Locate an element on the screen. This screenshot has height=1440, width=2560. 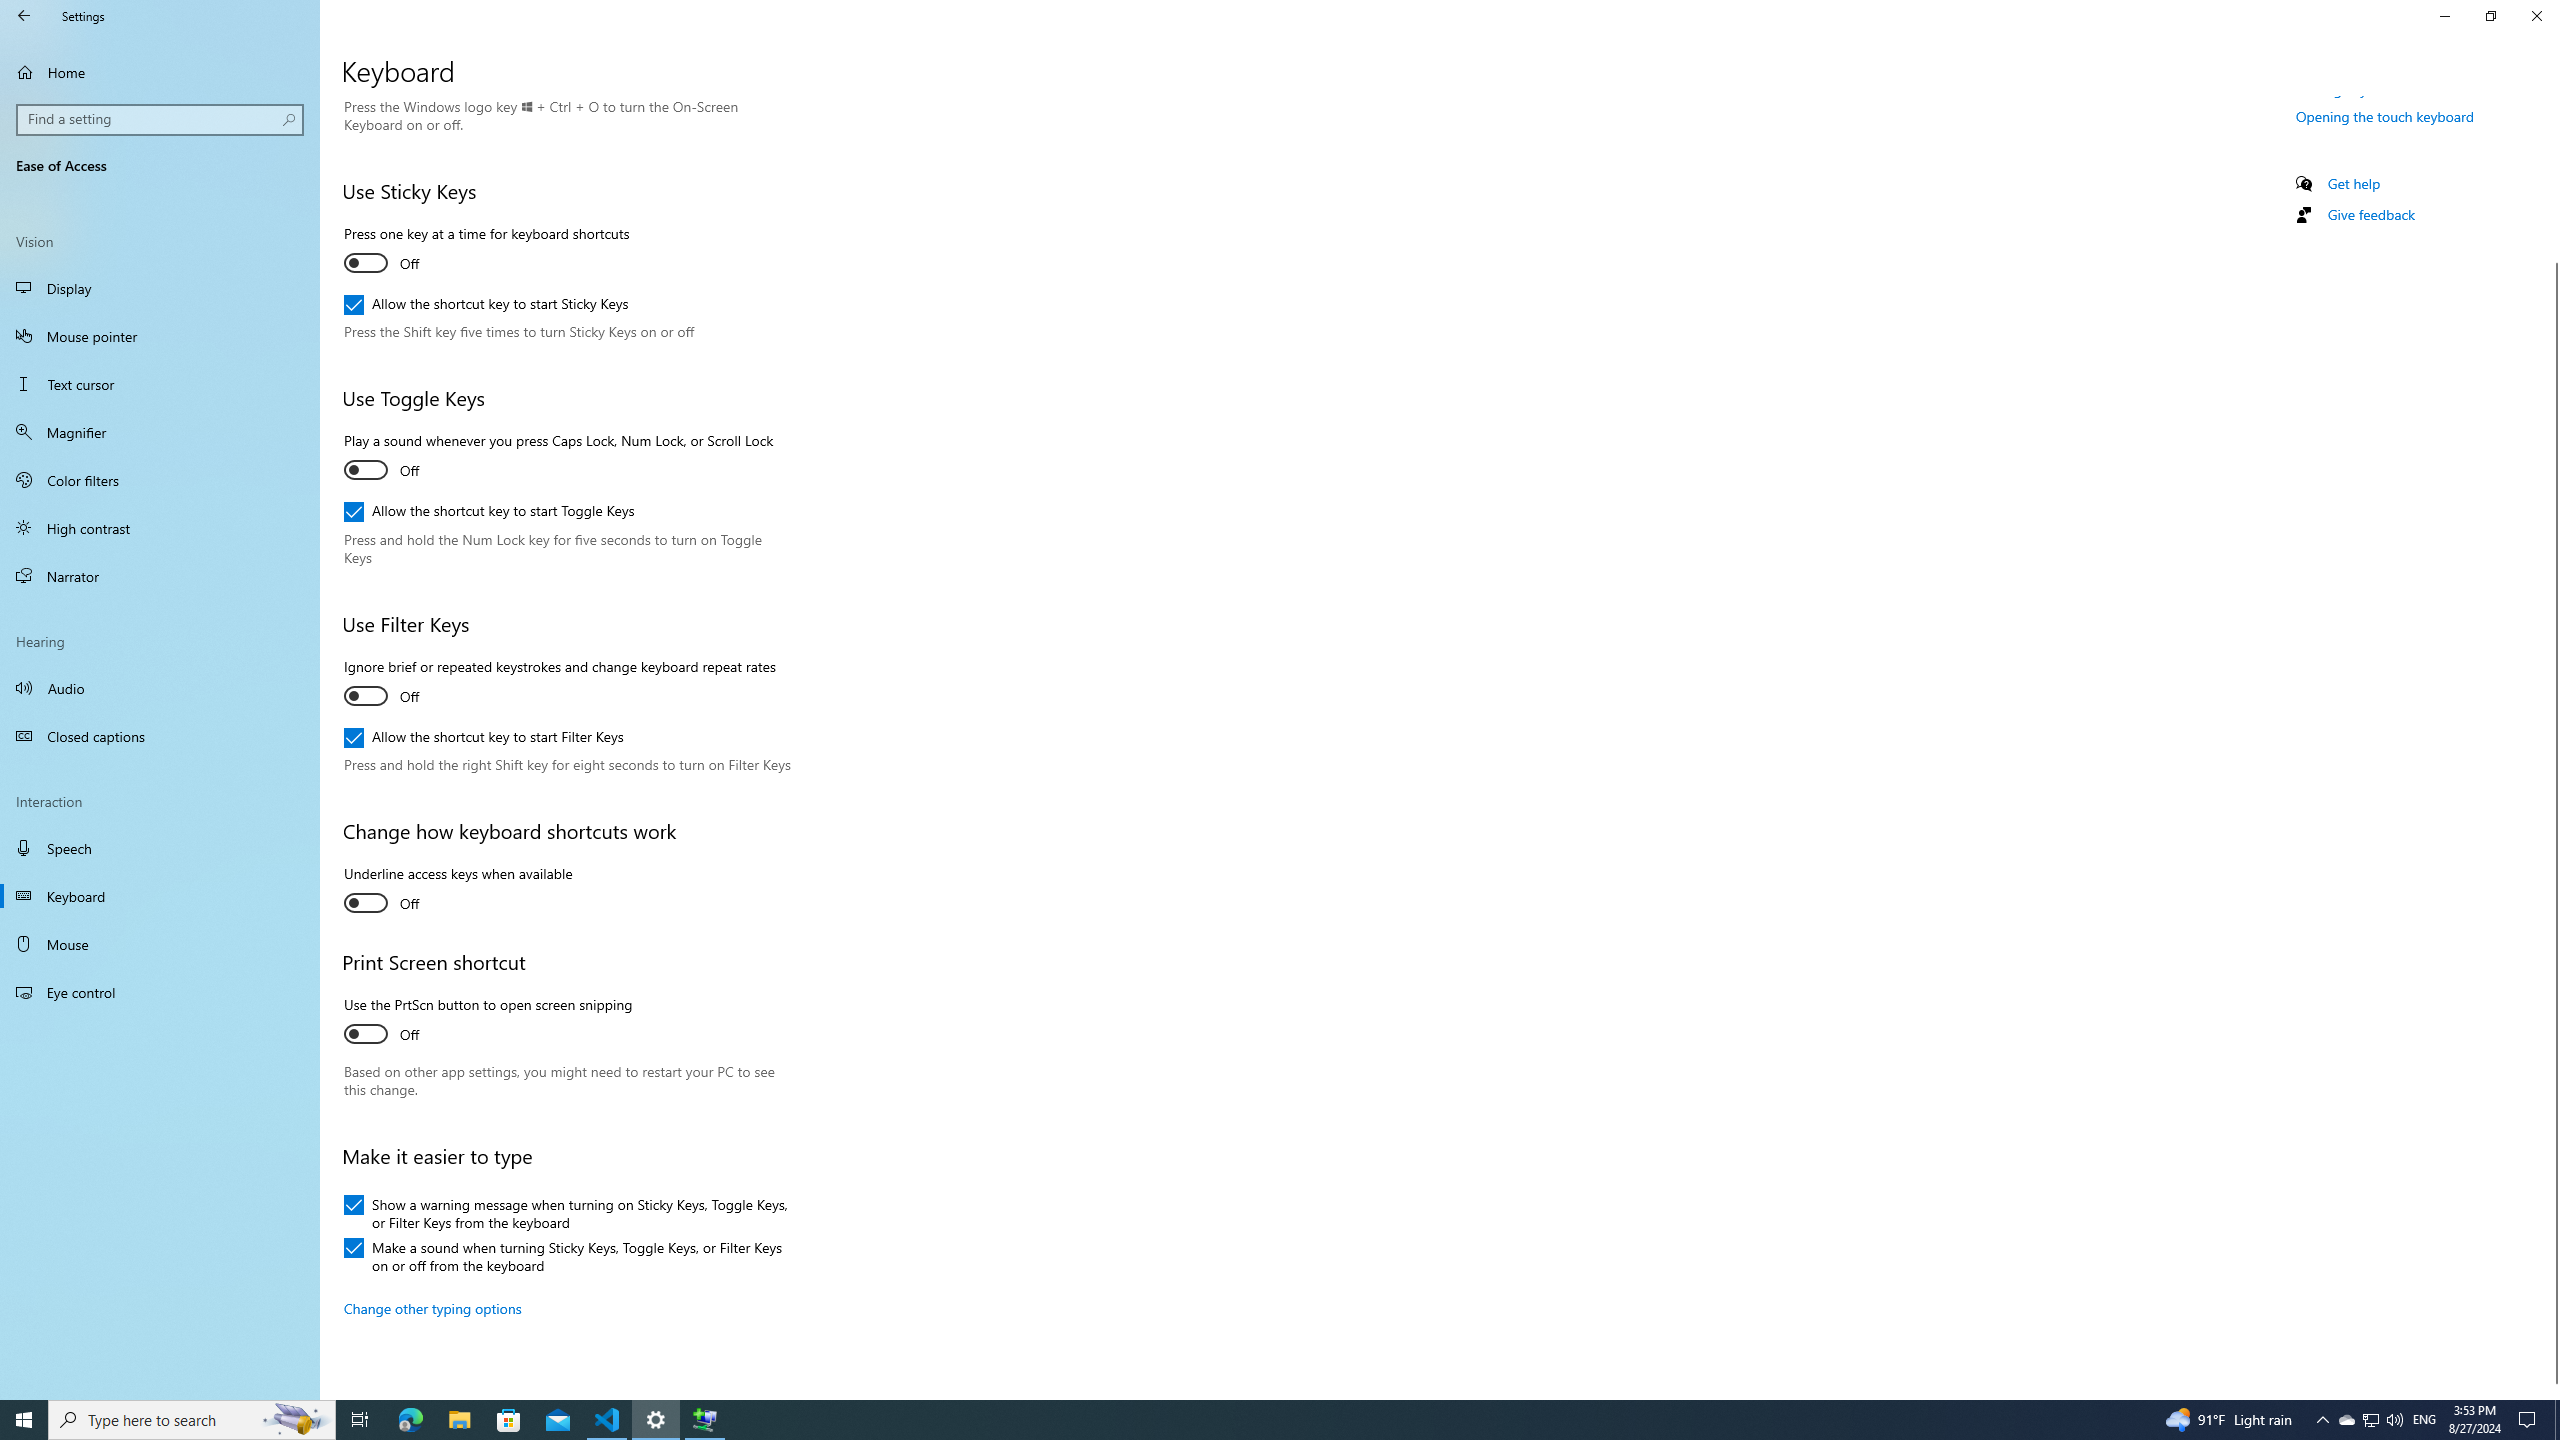
Audio is located at coordinates (160, 687).